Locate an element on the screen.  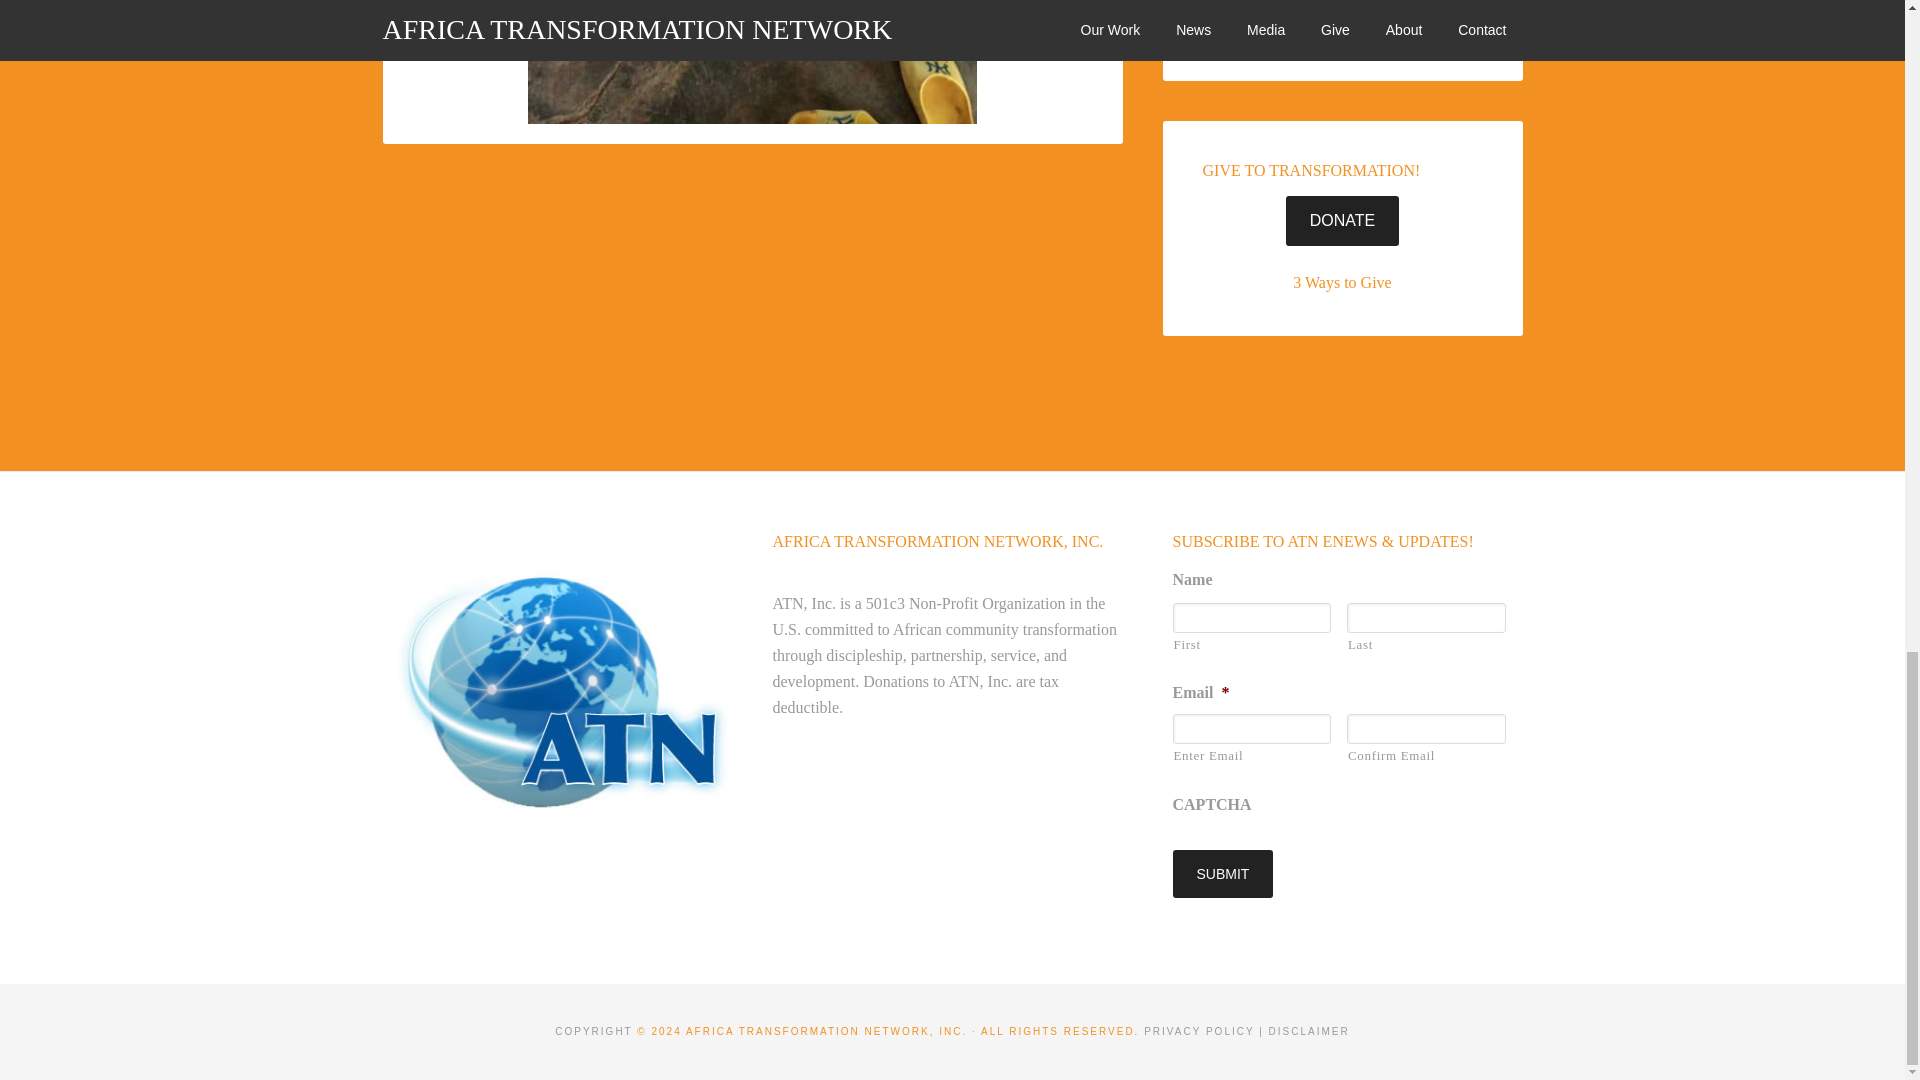
3 Ways to Give is located at coordinates (1341, 282).